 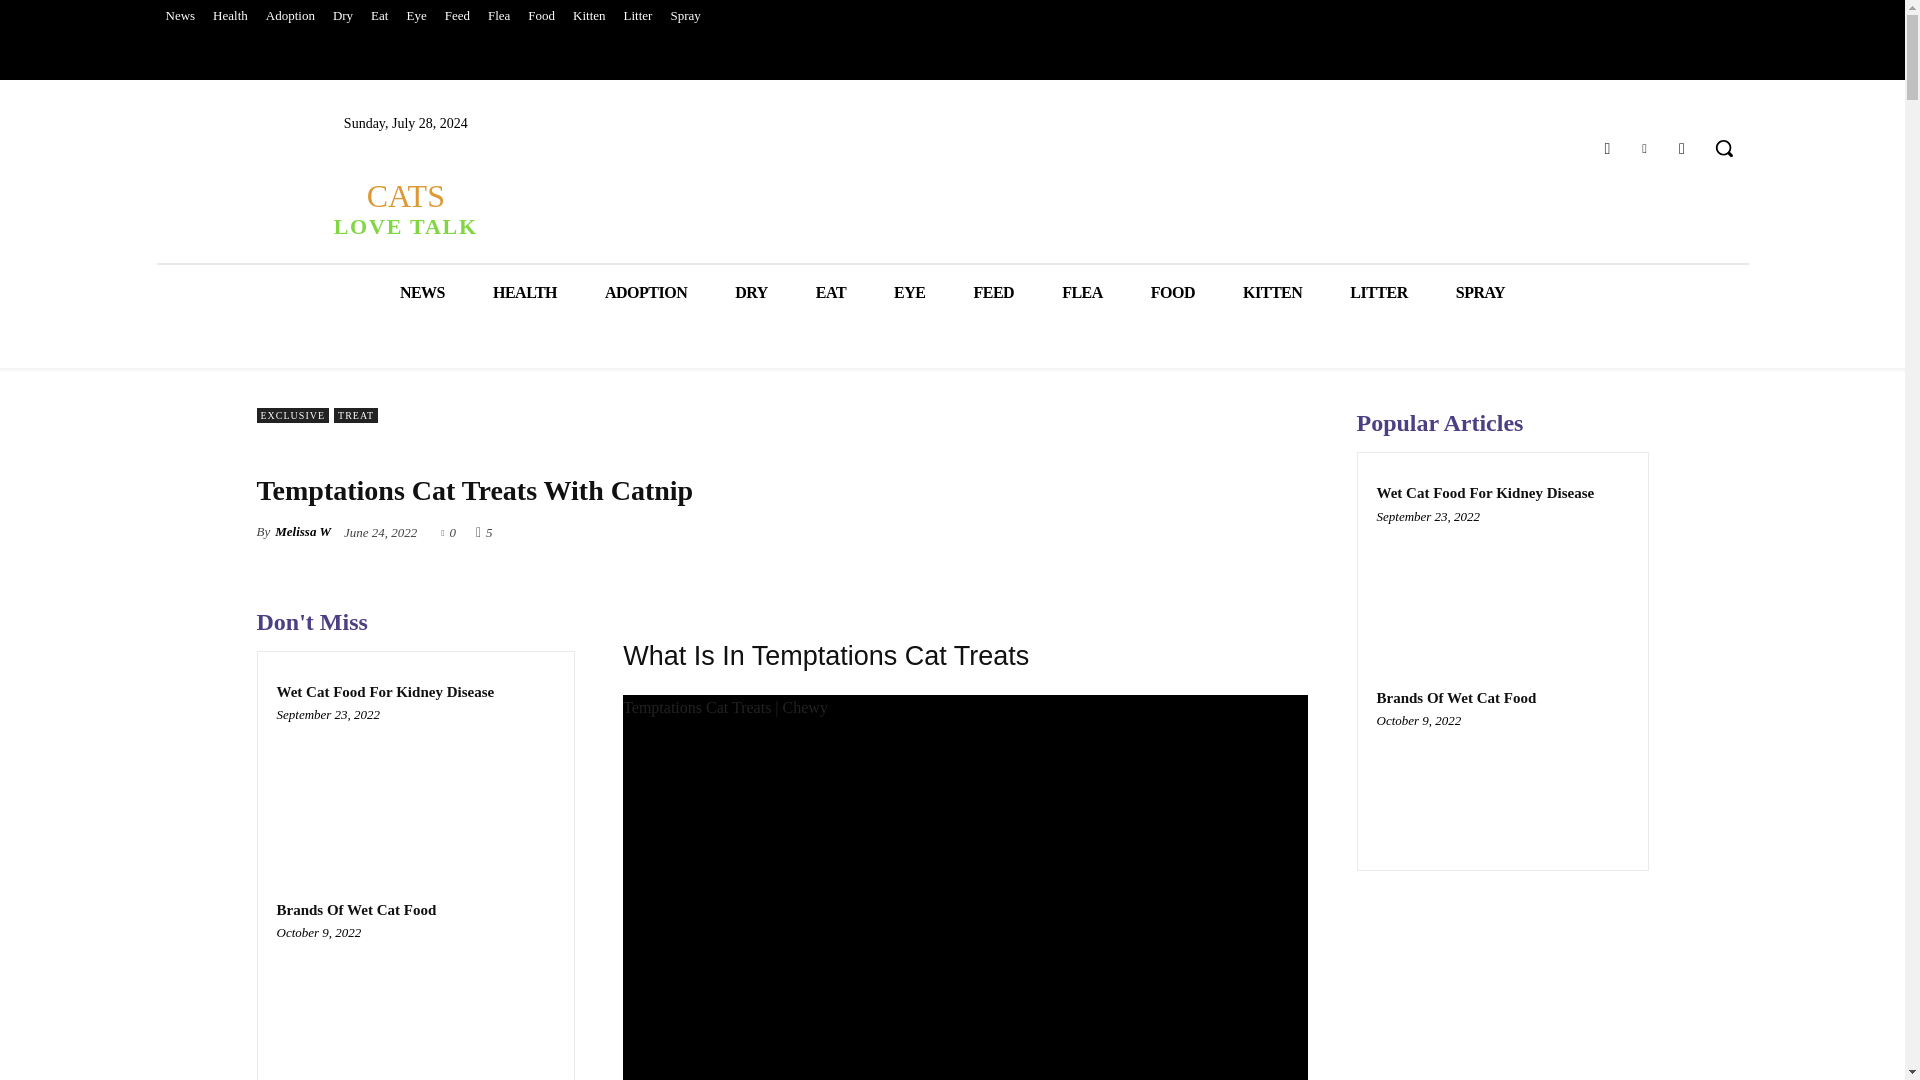 I want to click on Wet Cat Food For Kidney Disease, so click(x=384, y=691).